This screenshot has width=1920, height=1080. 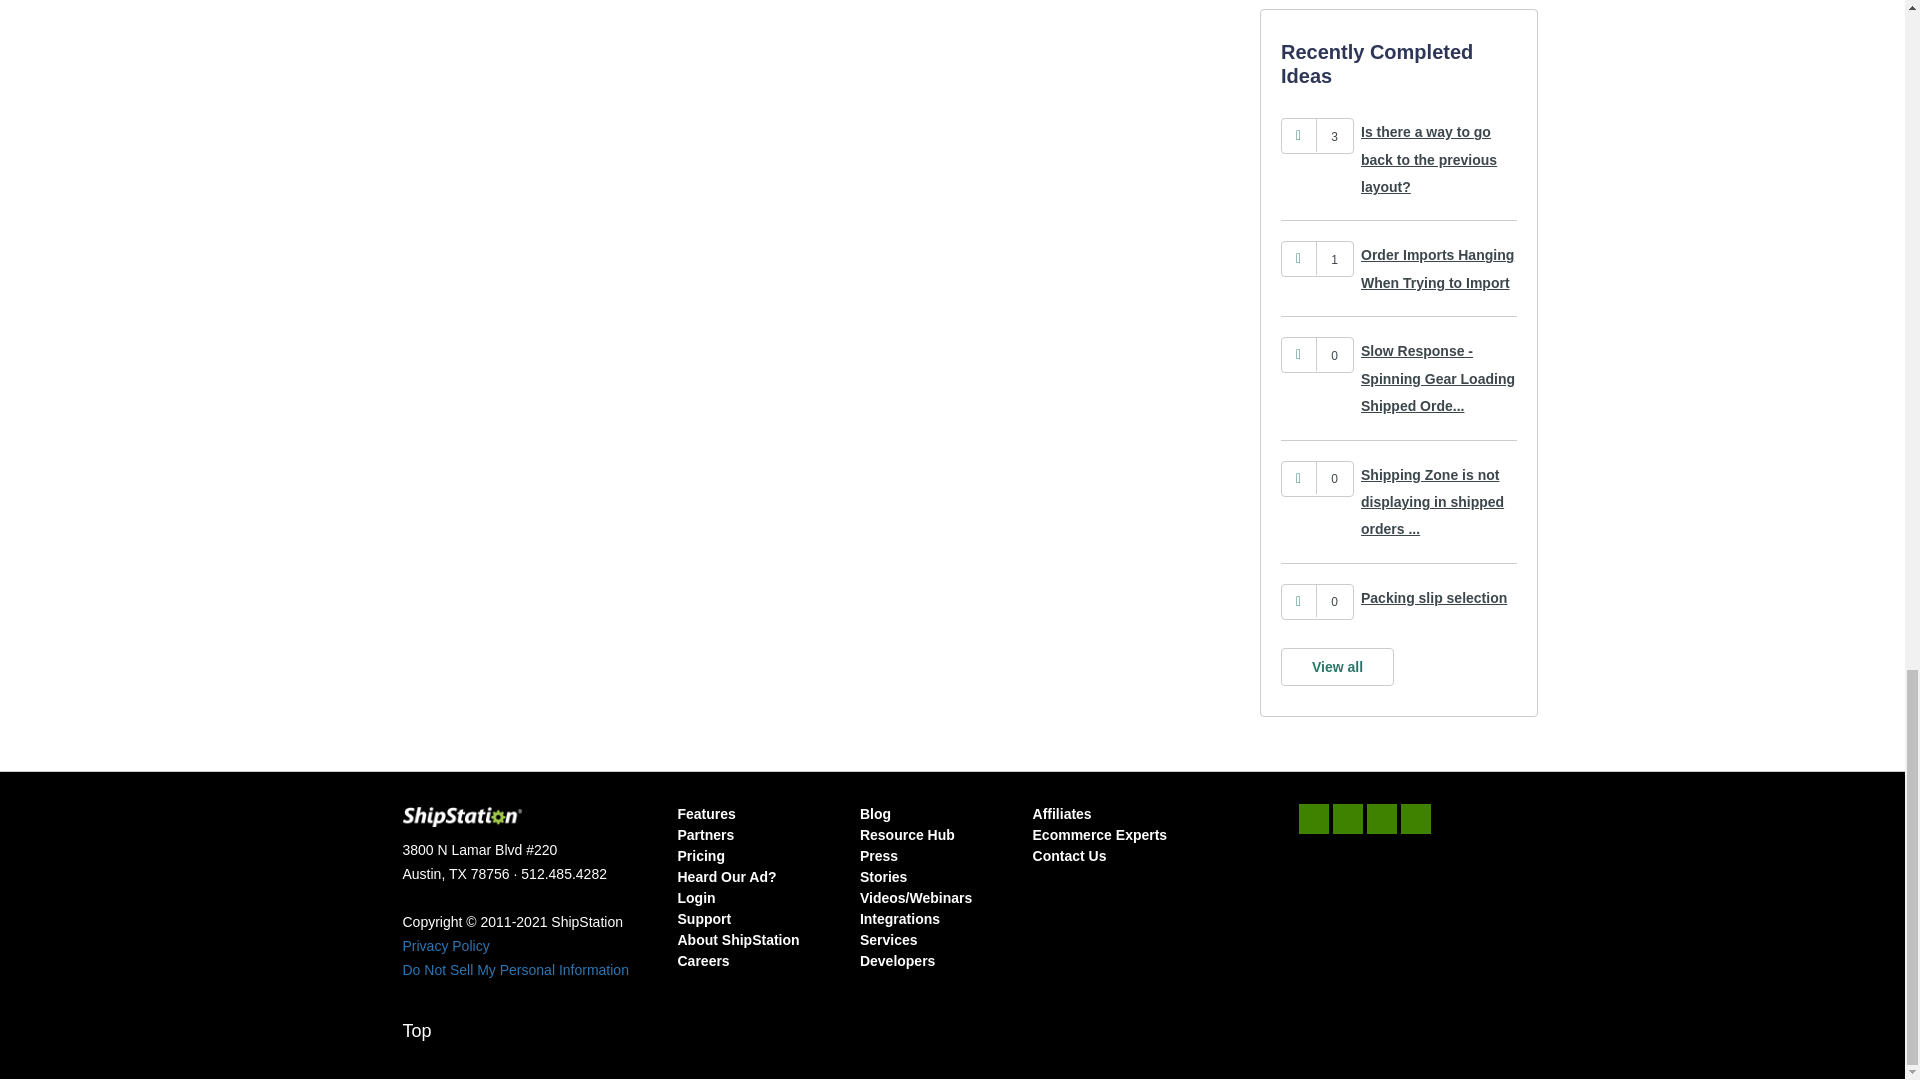 I want to click on The total number of kudos this post has received., so click(x=1334, y=602).